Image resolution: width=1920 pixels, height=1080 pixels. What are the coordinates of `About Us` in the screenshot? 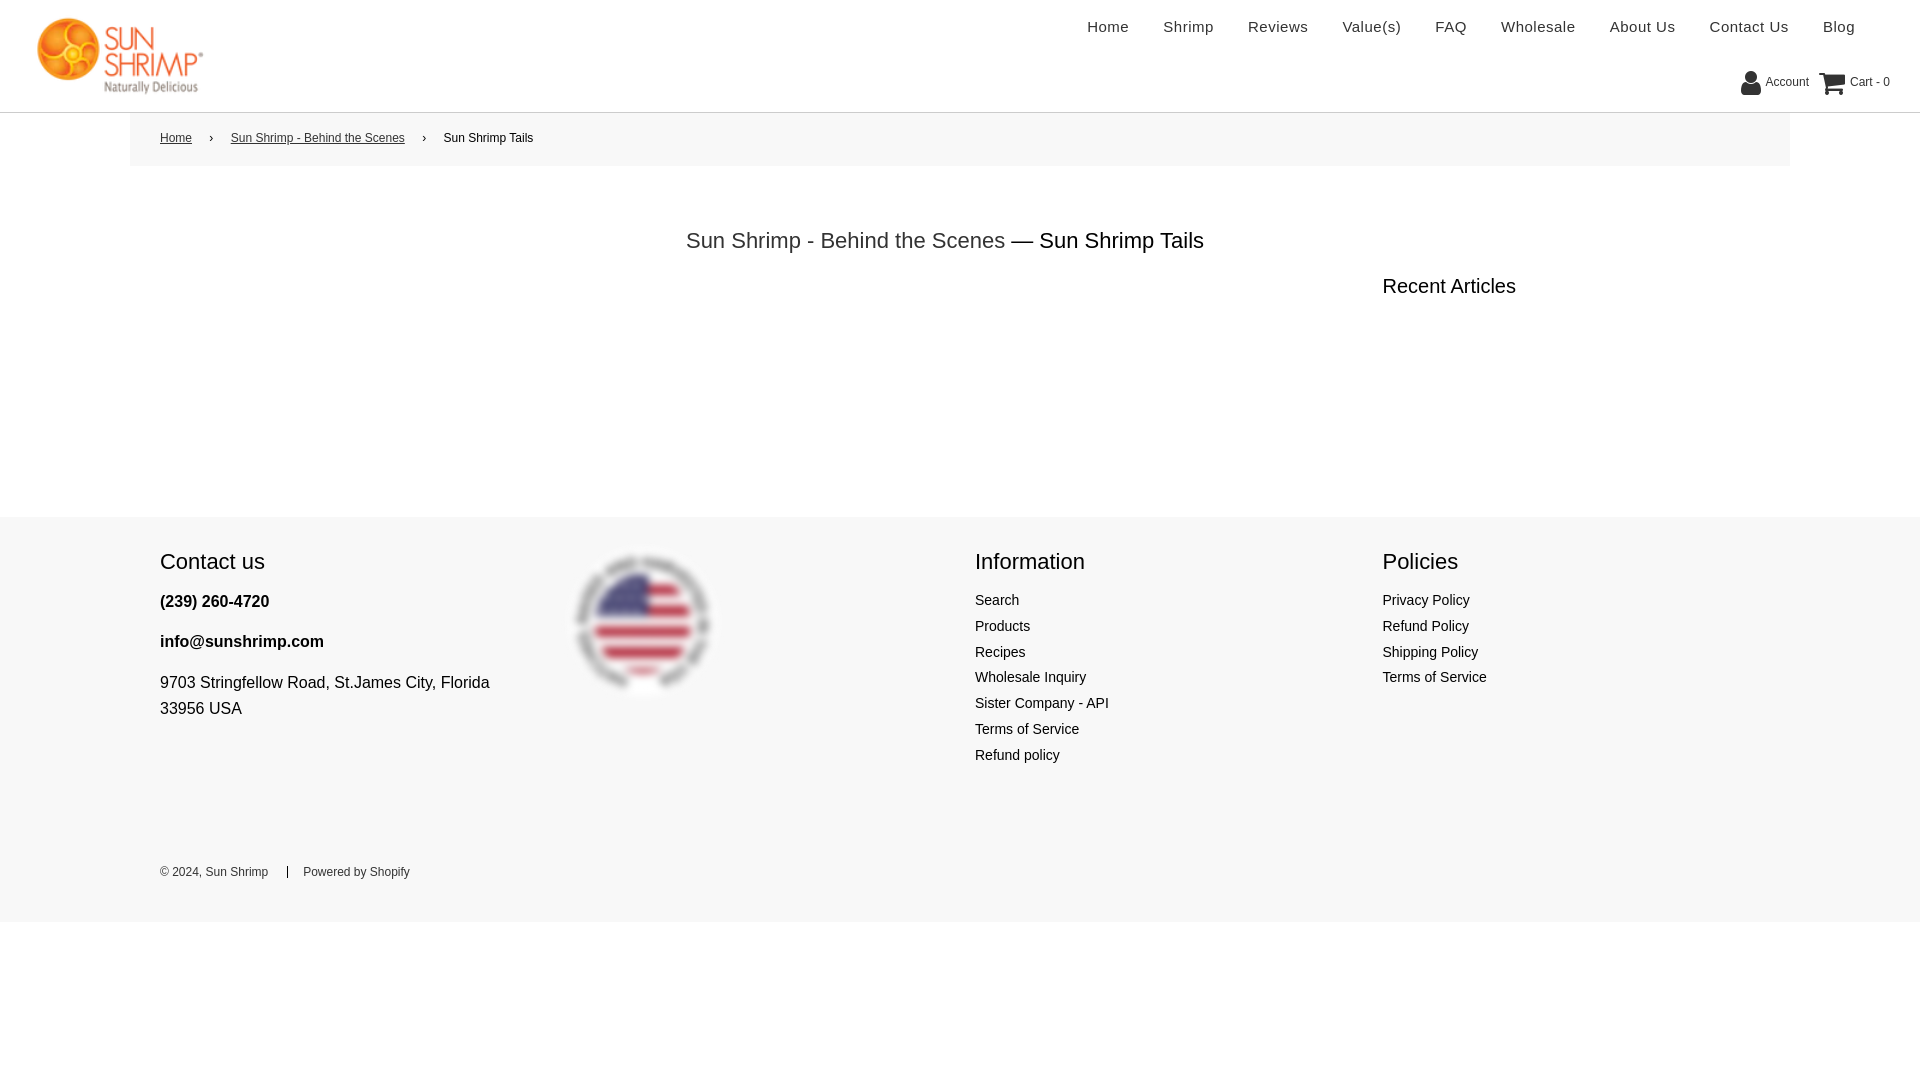 It's located at (1643, 27).